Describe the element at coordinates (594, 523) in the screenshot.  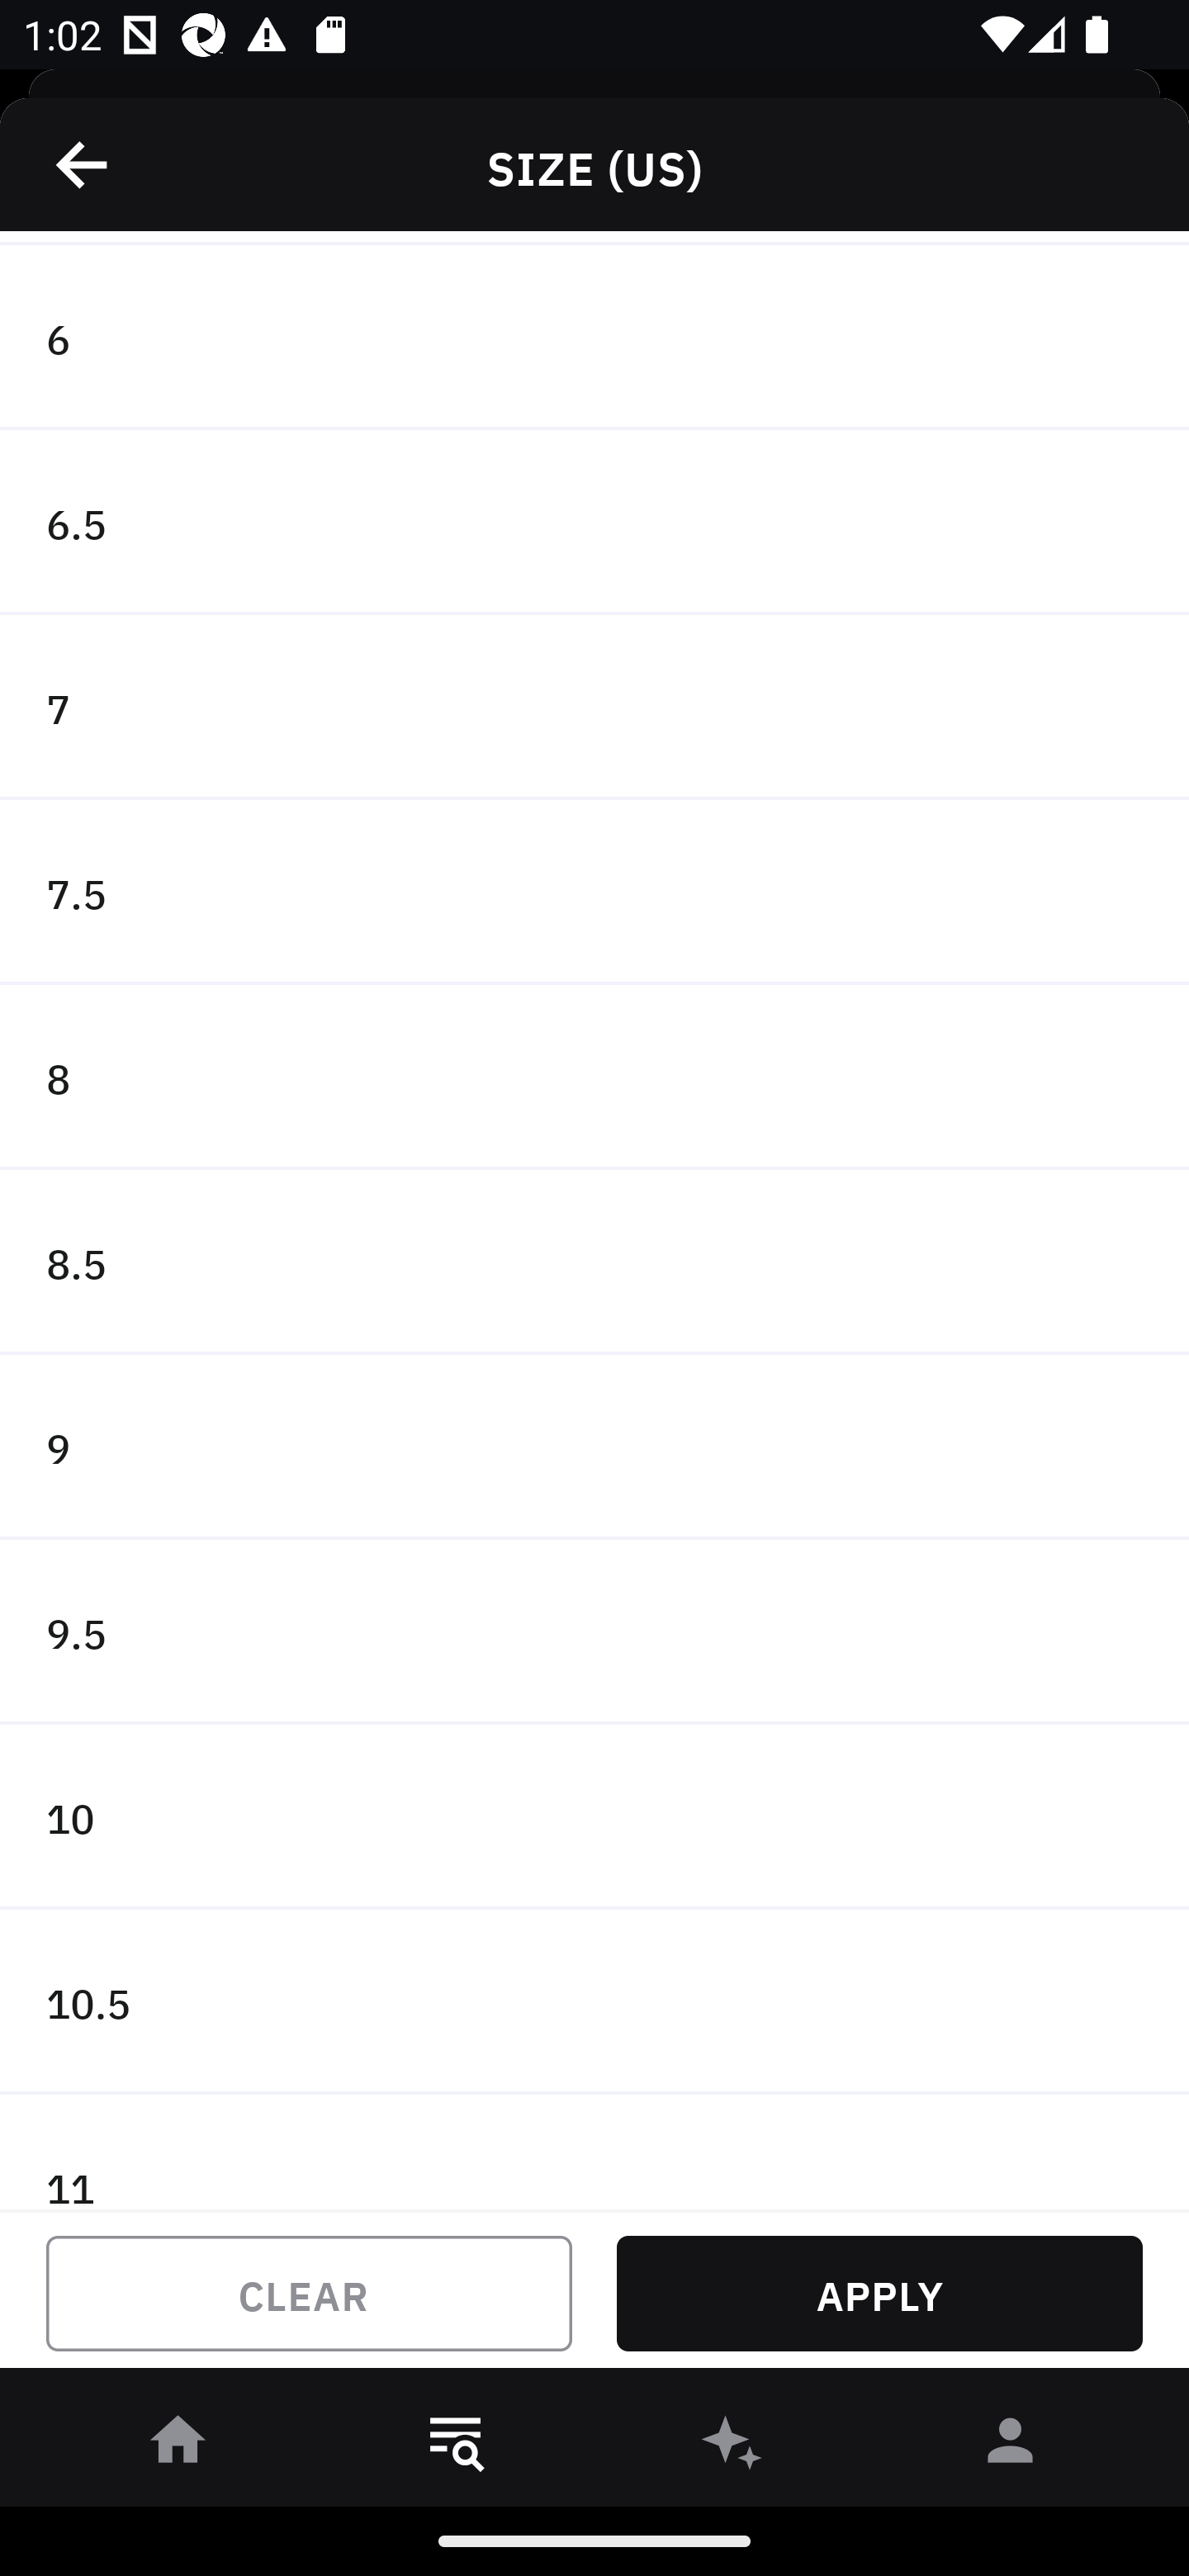
I see `6.5` at that location.